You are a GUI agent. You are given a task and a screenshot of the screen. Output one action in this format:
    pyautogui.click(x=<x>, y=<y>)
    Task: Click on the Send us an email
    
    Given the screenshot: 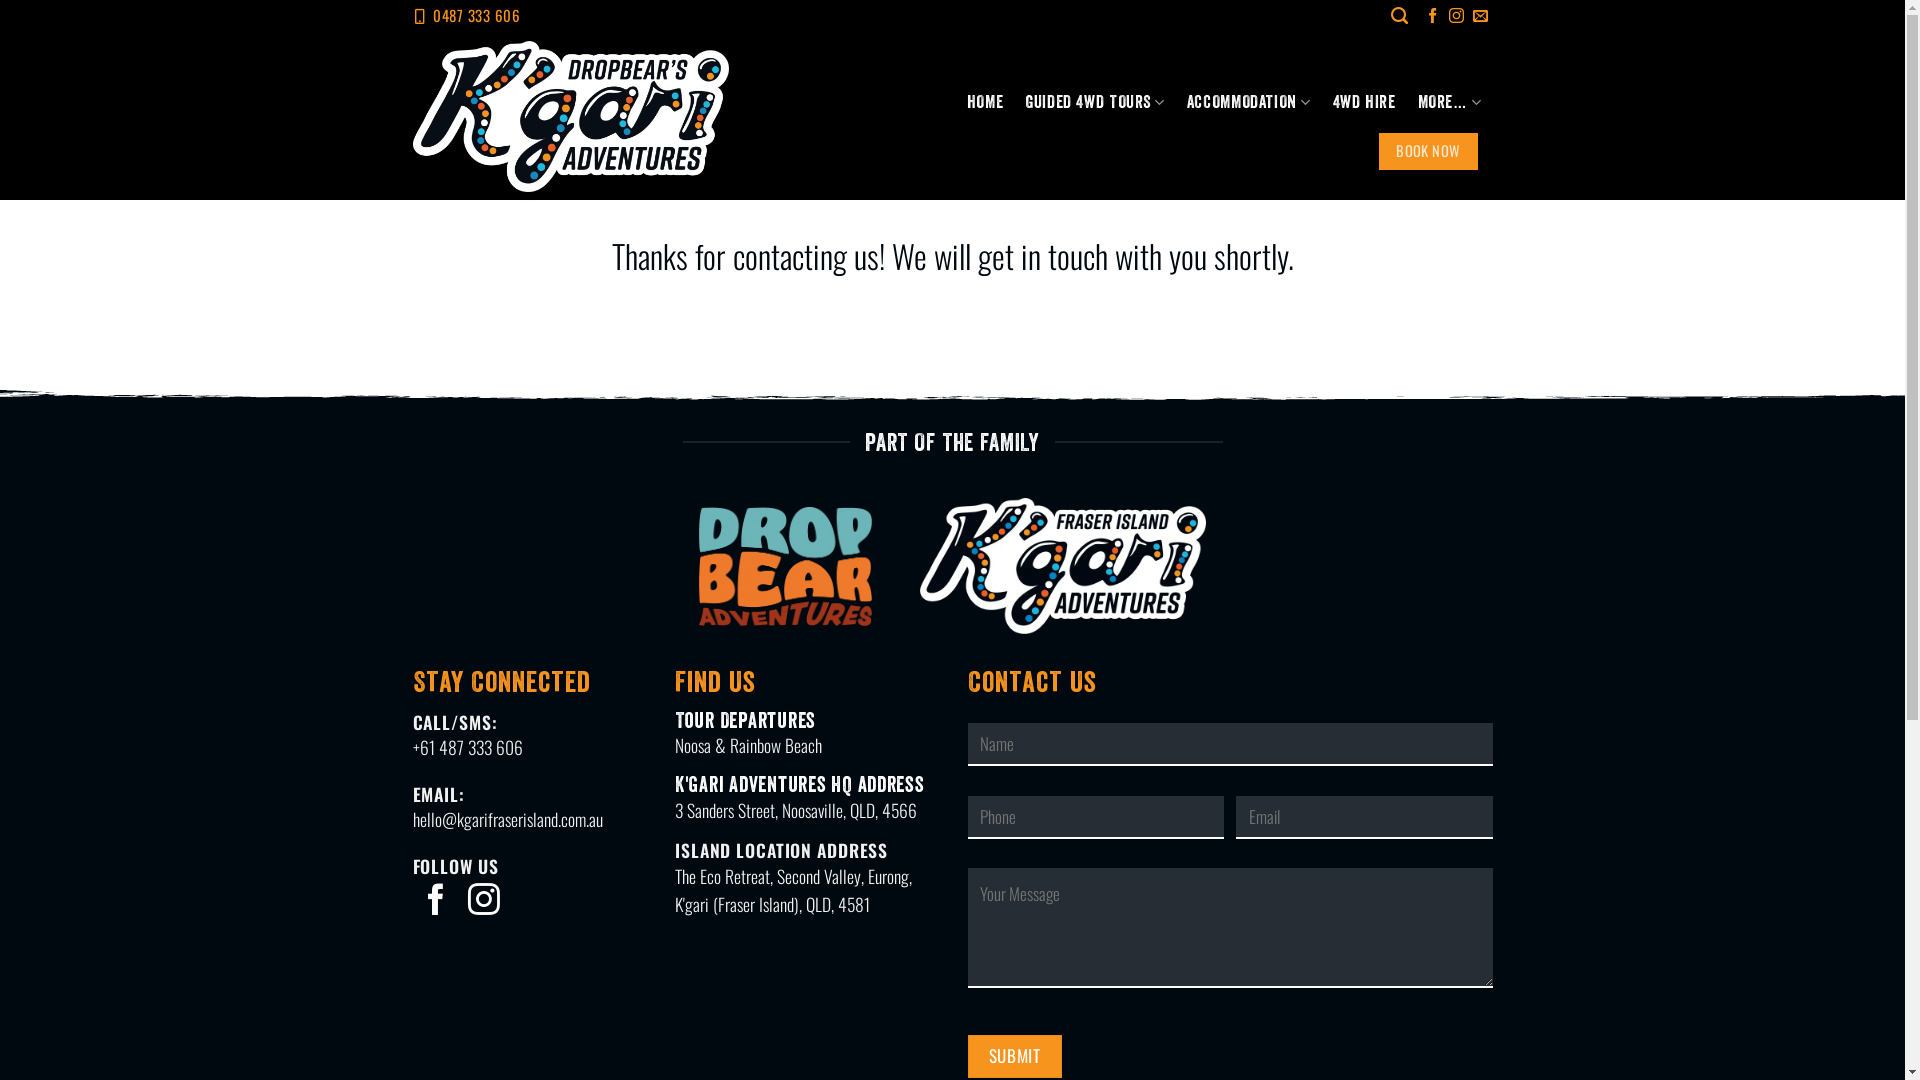 What is the action you would take?
    pyautogui.click(x=1480, y=16)
    